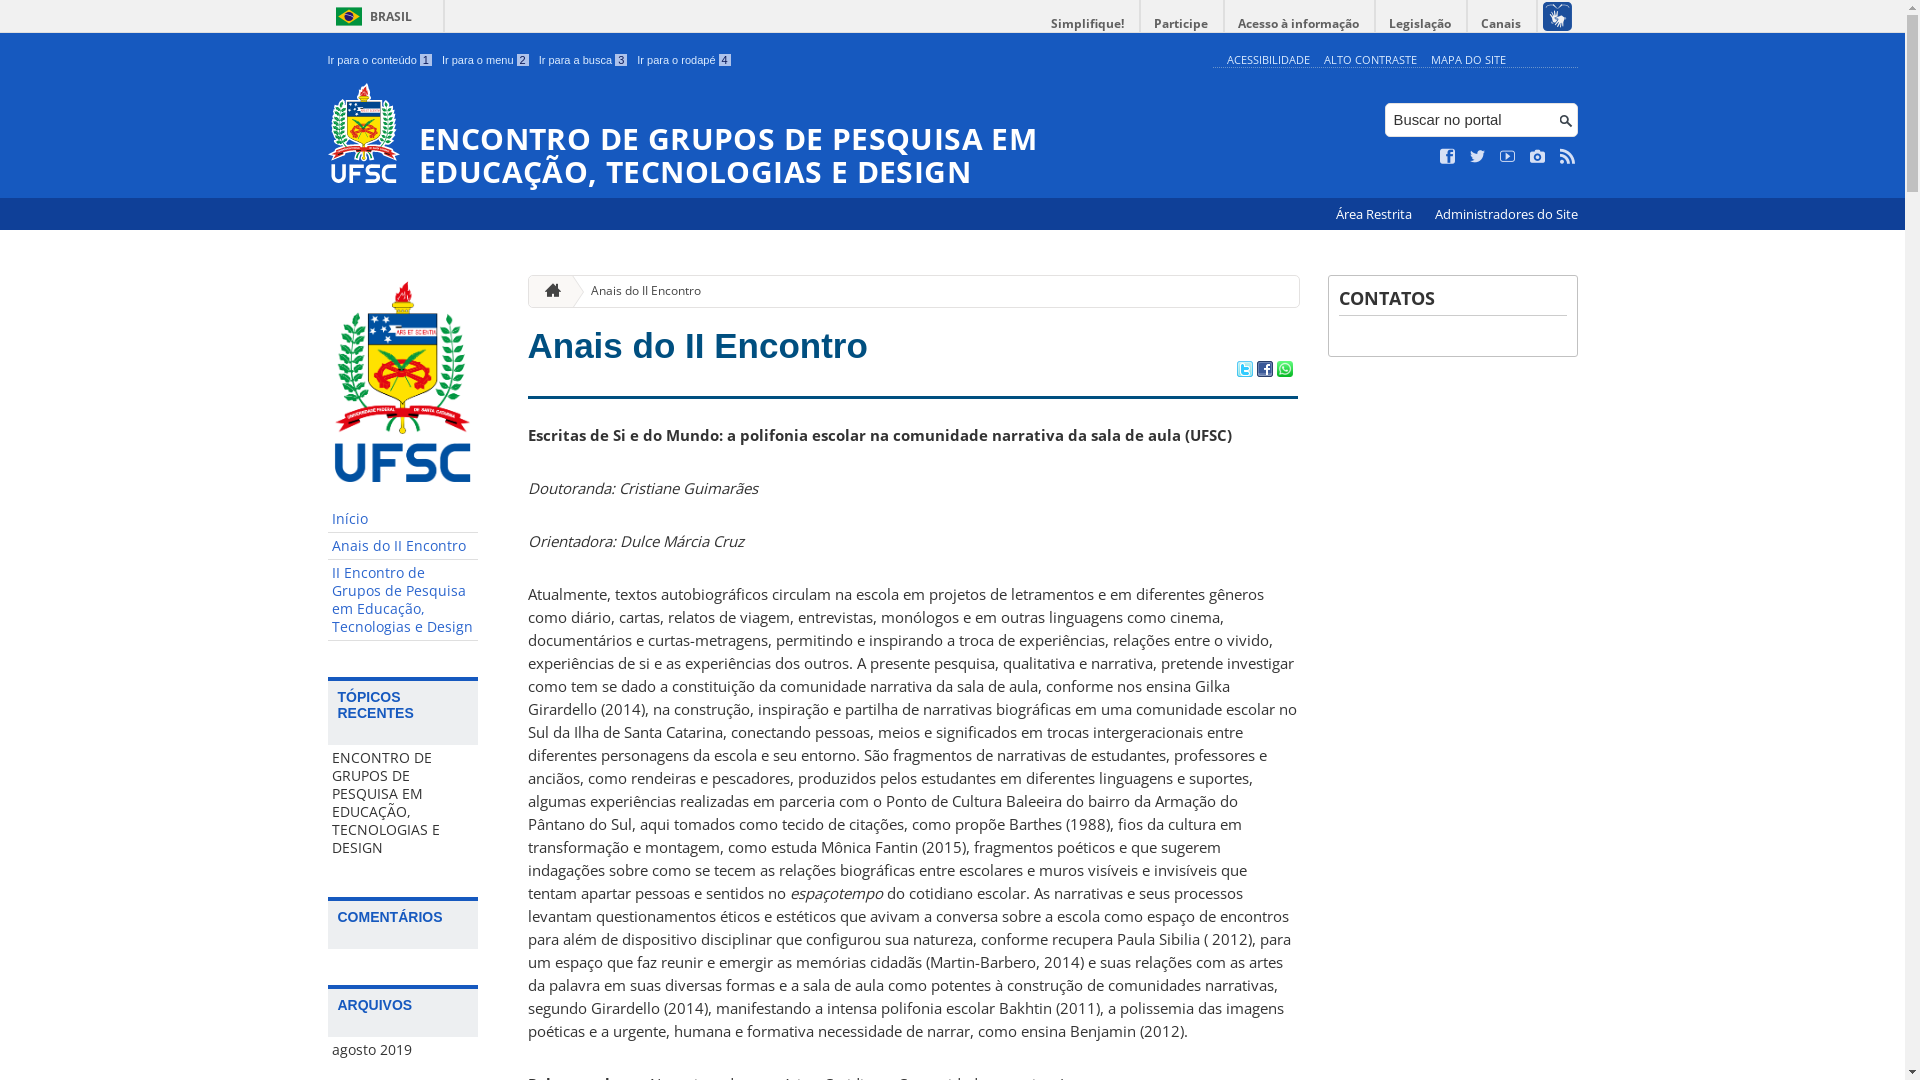 The width and height of the screenshot is (1920, 1080). I want to click on Simplifique!, so click(1088, 24).